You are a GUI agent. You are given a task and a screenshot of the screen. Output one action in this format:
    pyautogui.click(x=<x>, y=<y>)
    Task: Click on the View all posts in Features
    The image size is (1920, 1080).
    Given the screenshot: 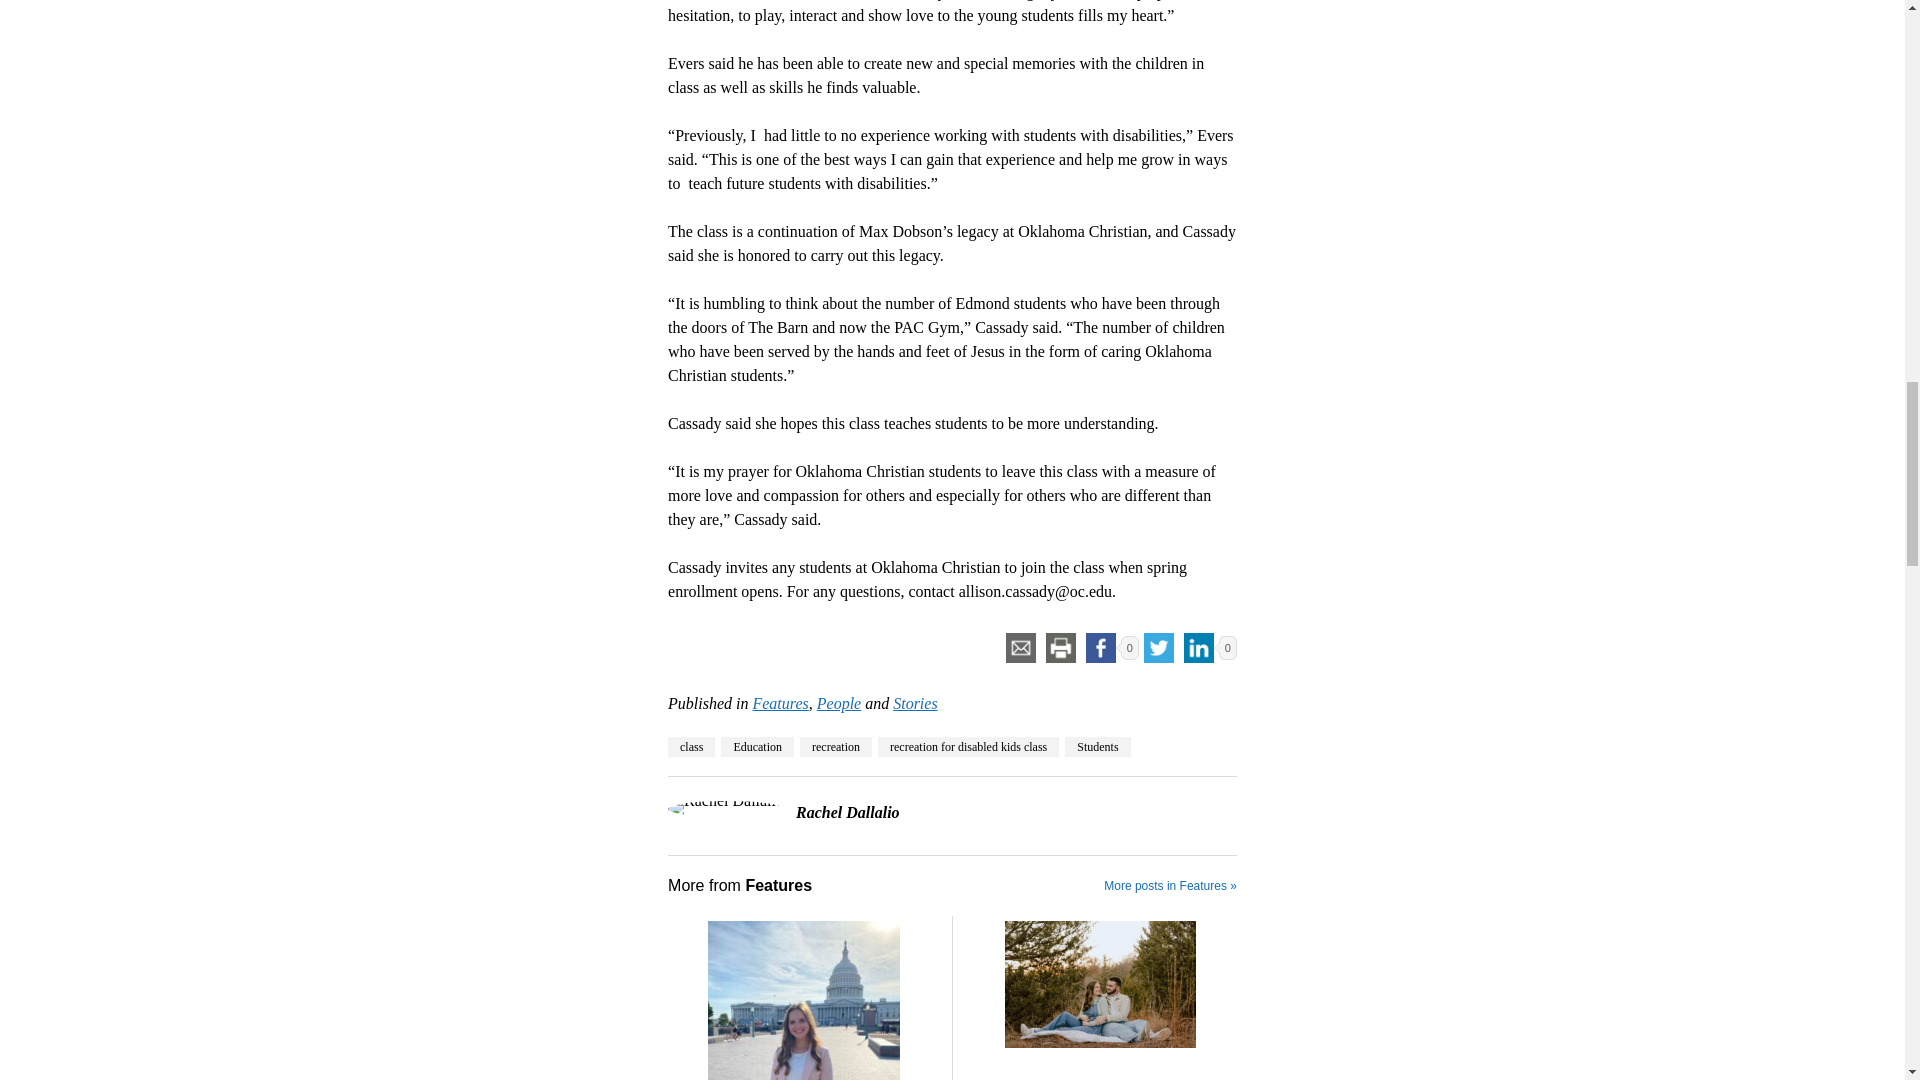 What is the action you would take?
    pyautogui.click(x=780, y=703)
    